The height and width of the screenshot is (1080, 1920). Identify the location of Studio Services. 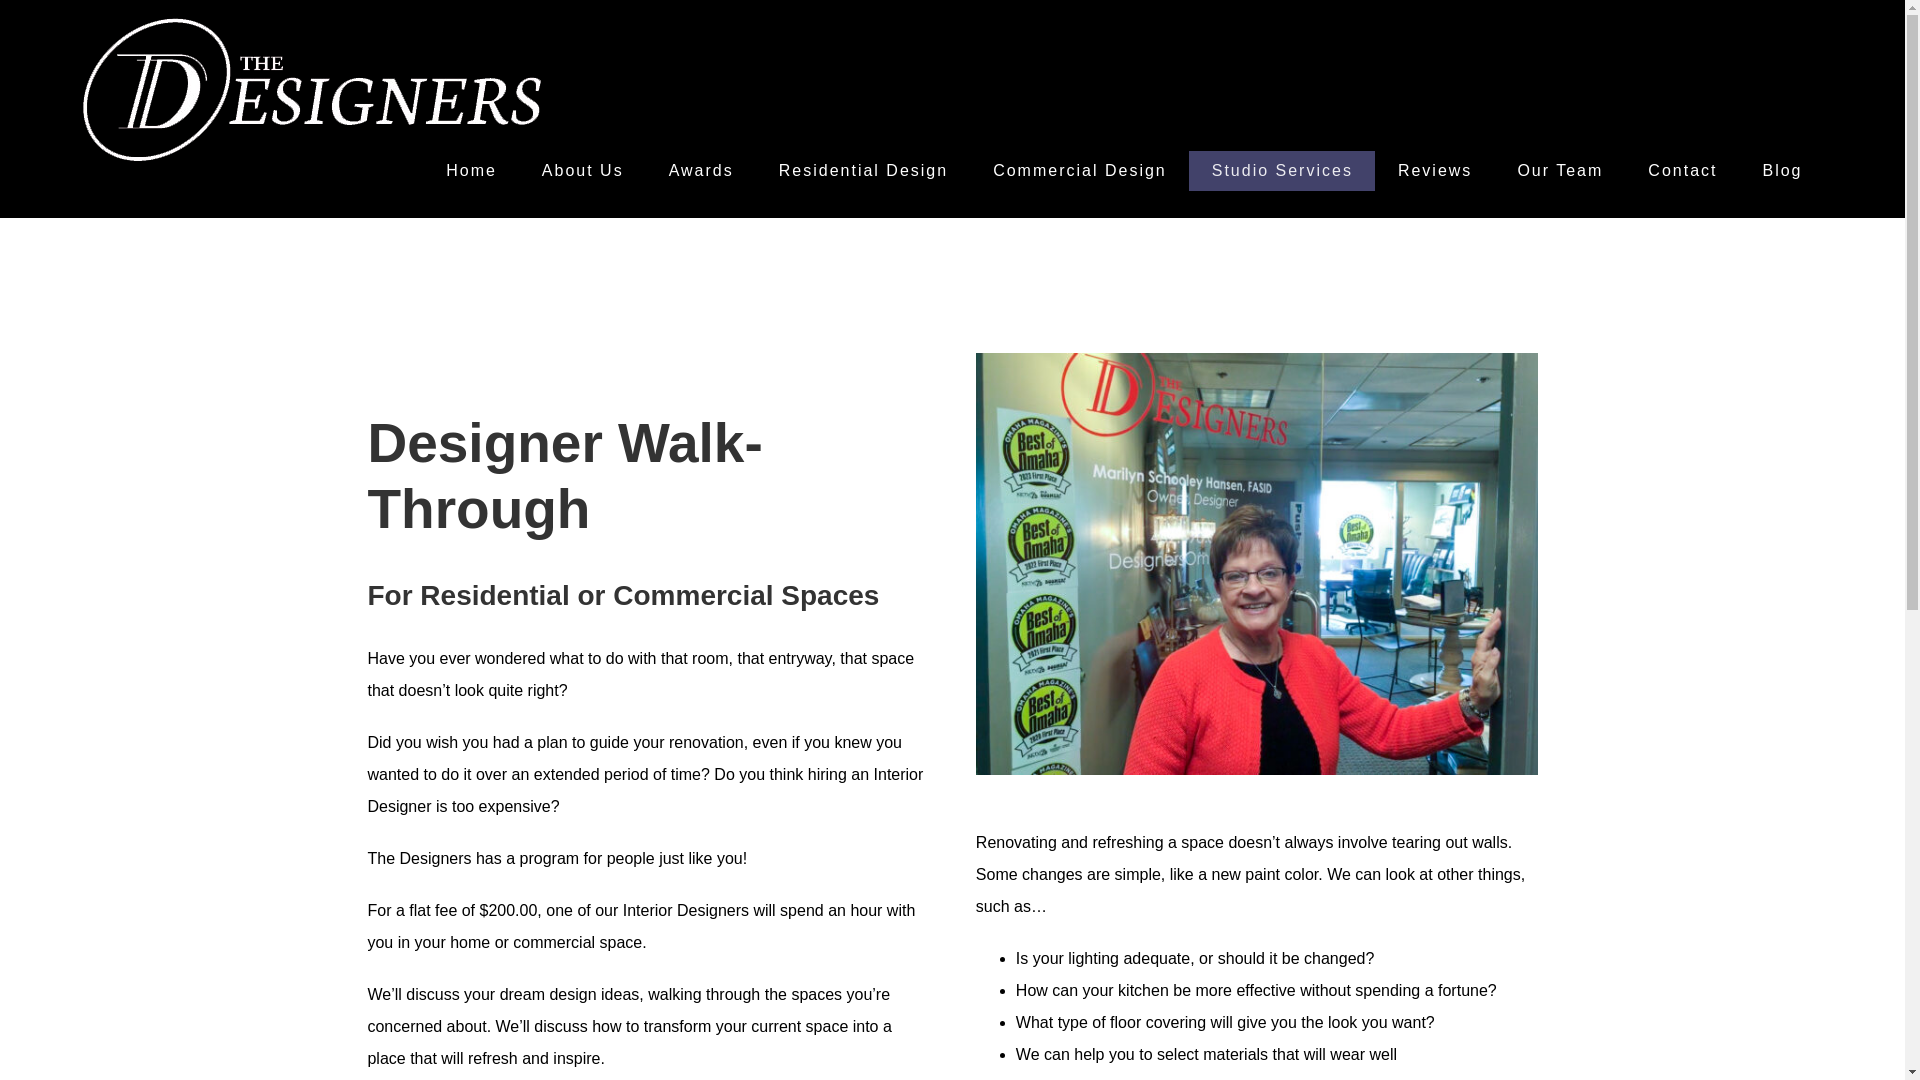
(1281, 171).